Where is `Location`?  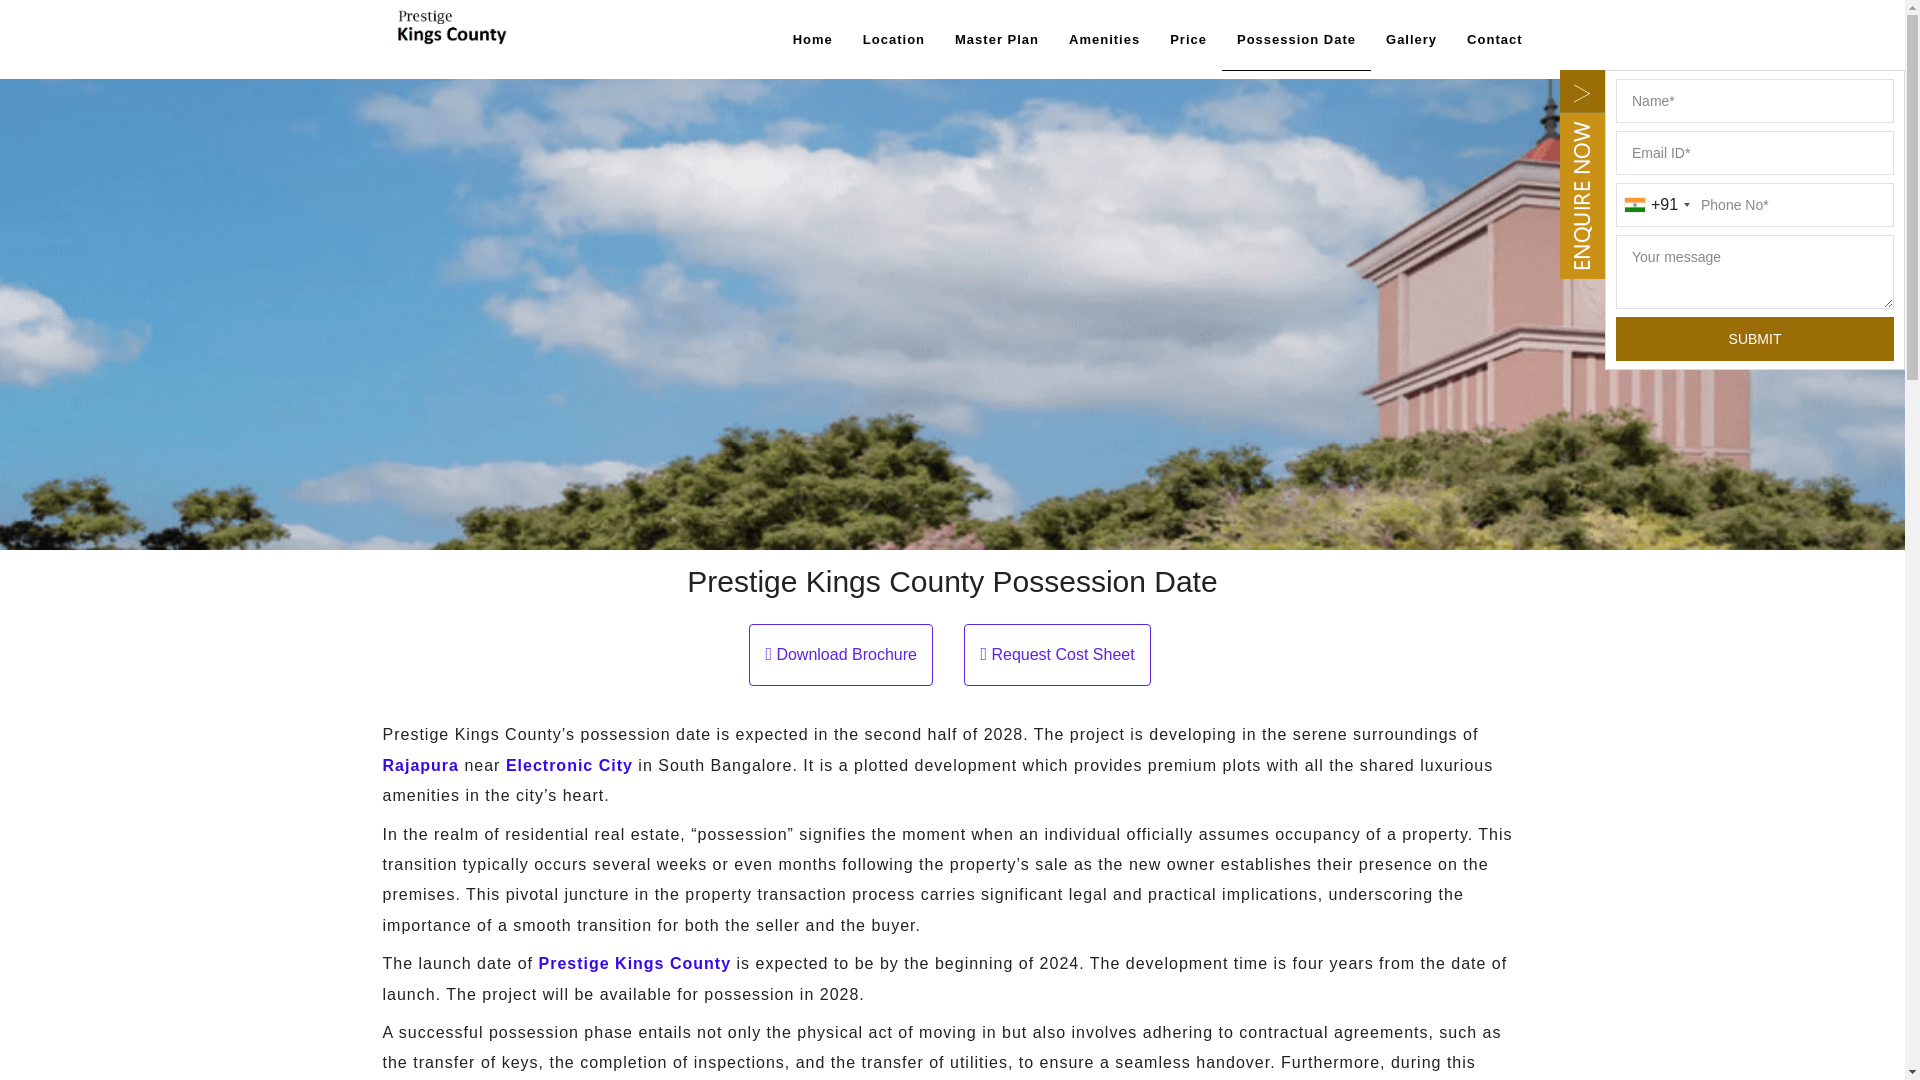 Location is located at coordinates (894, 40).